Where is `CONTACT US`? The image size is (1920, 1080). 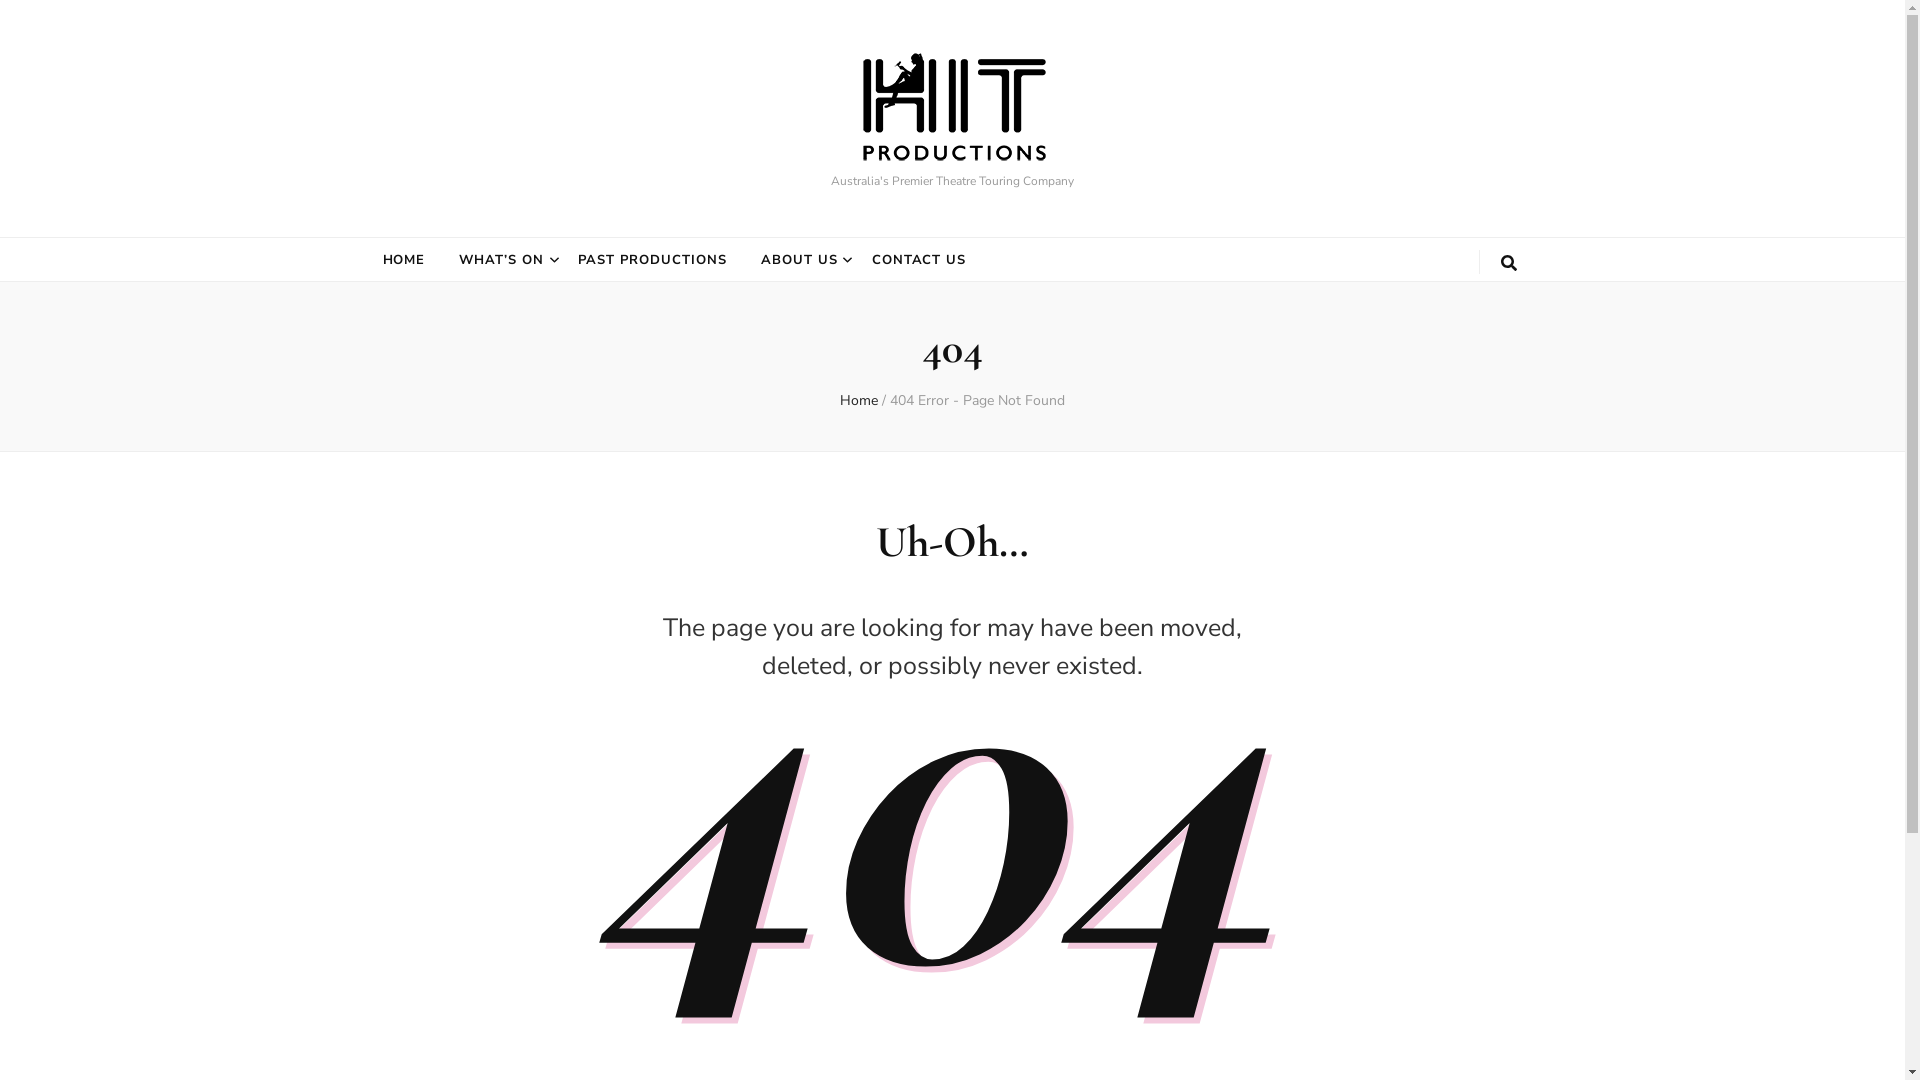 CONTACT US is located at coordinates (920, 260).